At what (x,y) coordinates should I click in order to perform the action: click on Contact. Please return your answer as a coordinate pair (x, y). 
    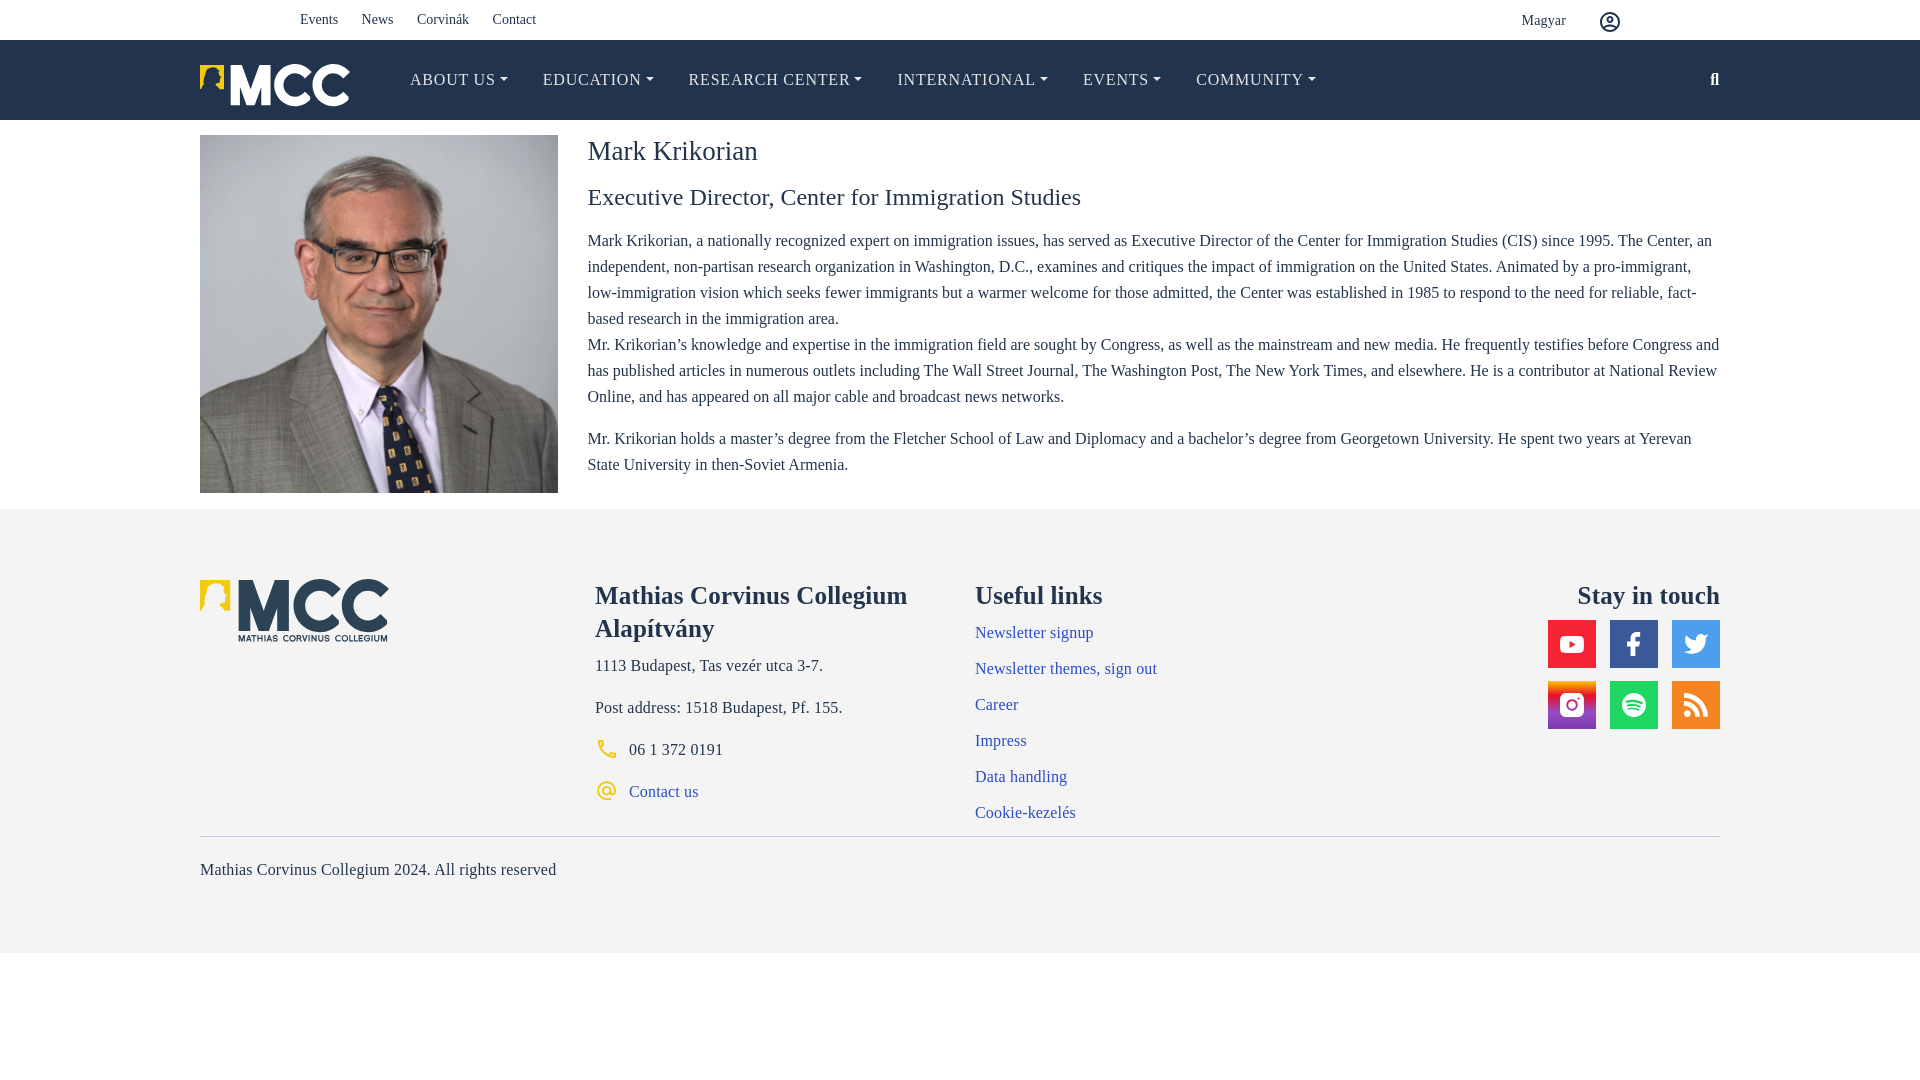
    Looking at the image, I should click on (515, 19).